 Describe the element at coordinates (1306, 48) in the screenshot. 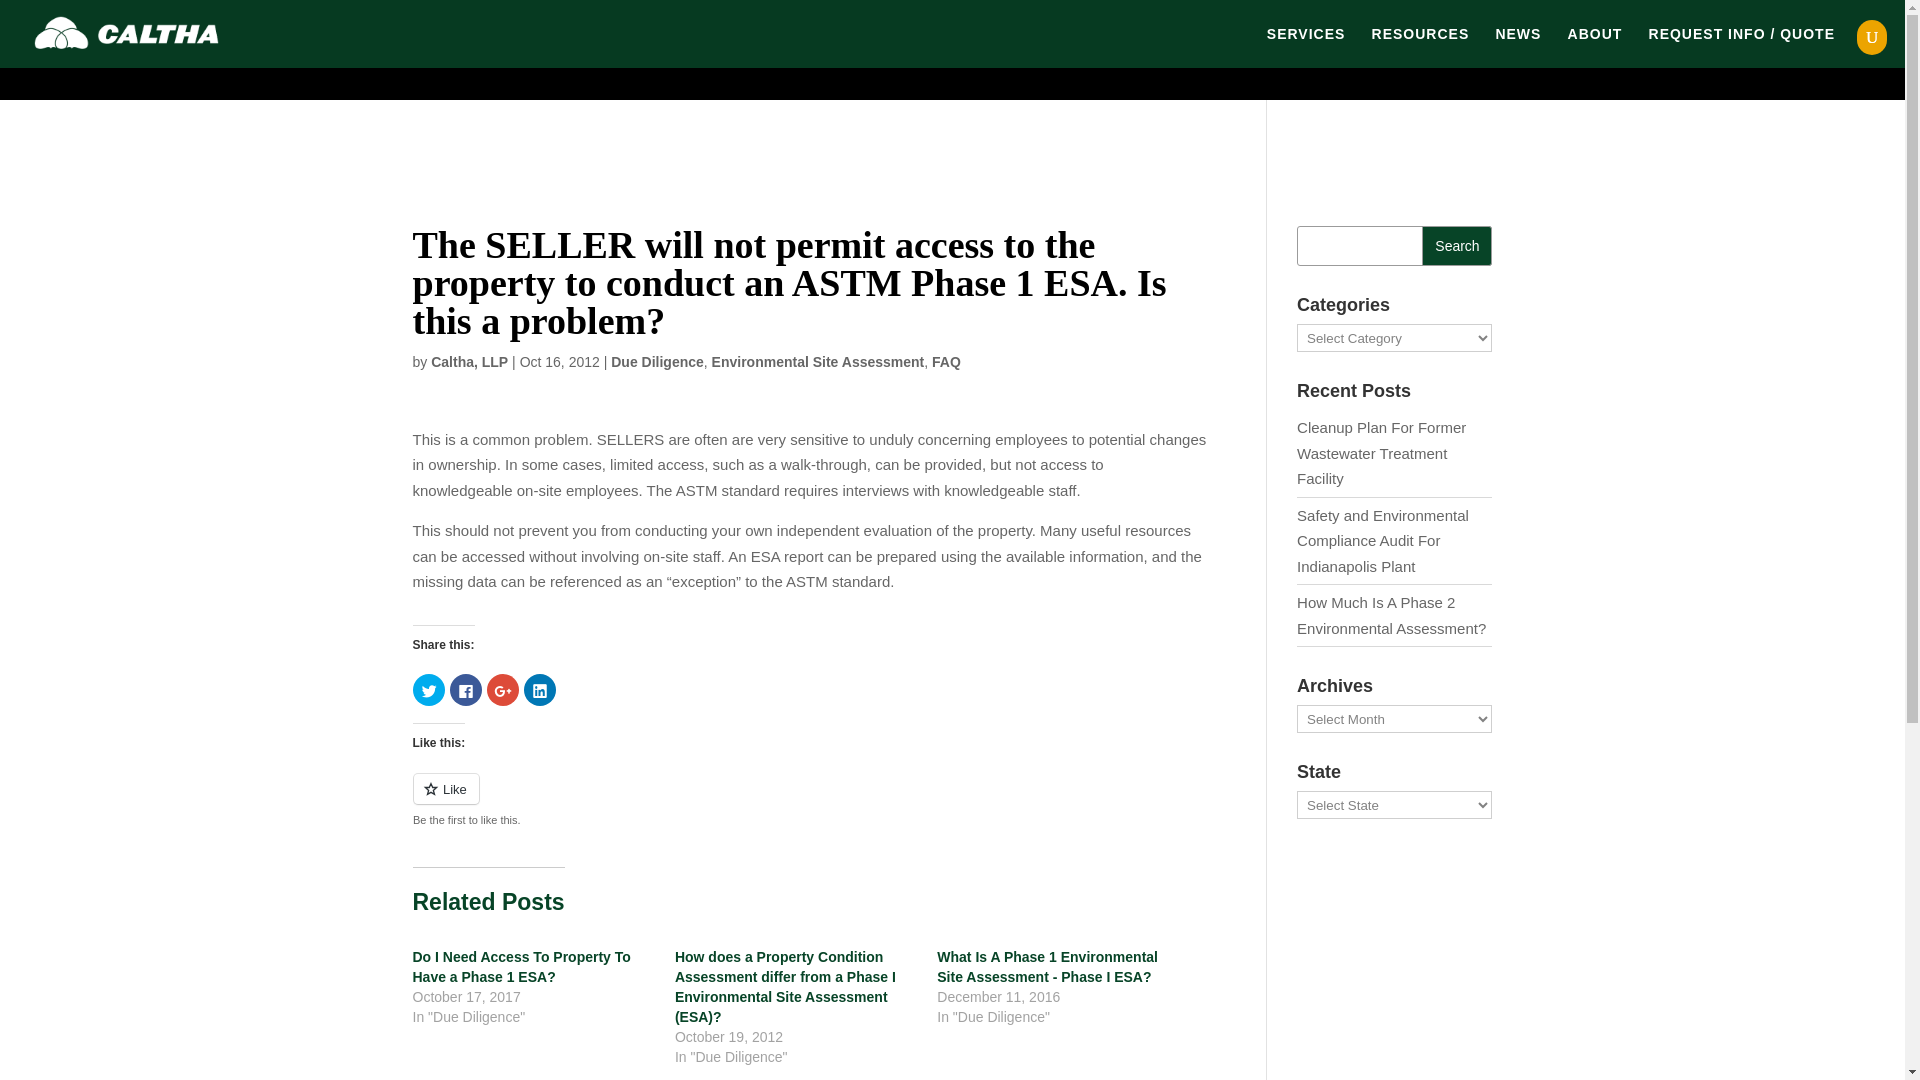

I see `SERVICES` at that location.